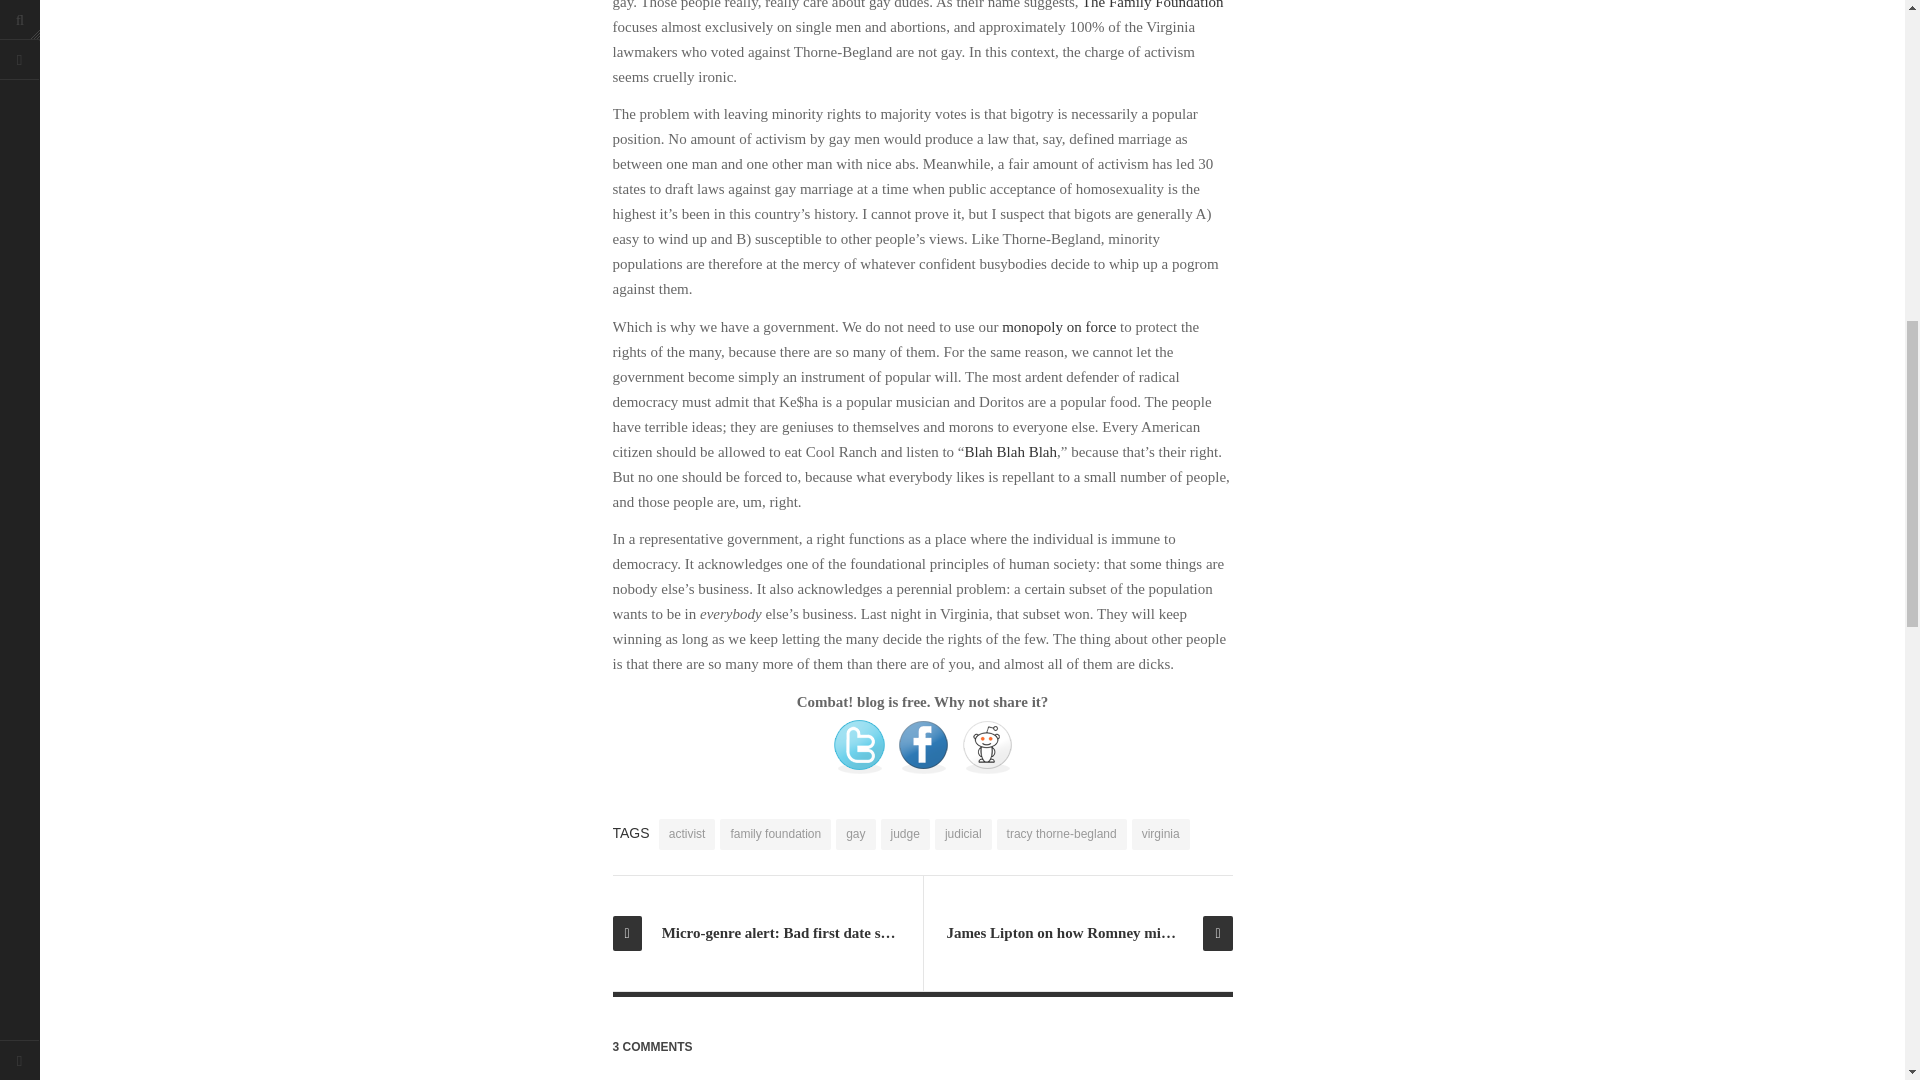 The height and width of the screenshot is (1080, 1920). Describe the element at coordinates (1010, 452) in the screenshot. I see `Blah Blah Blah` at that location.